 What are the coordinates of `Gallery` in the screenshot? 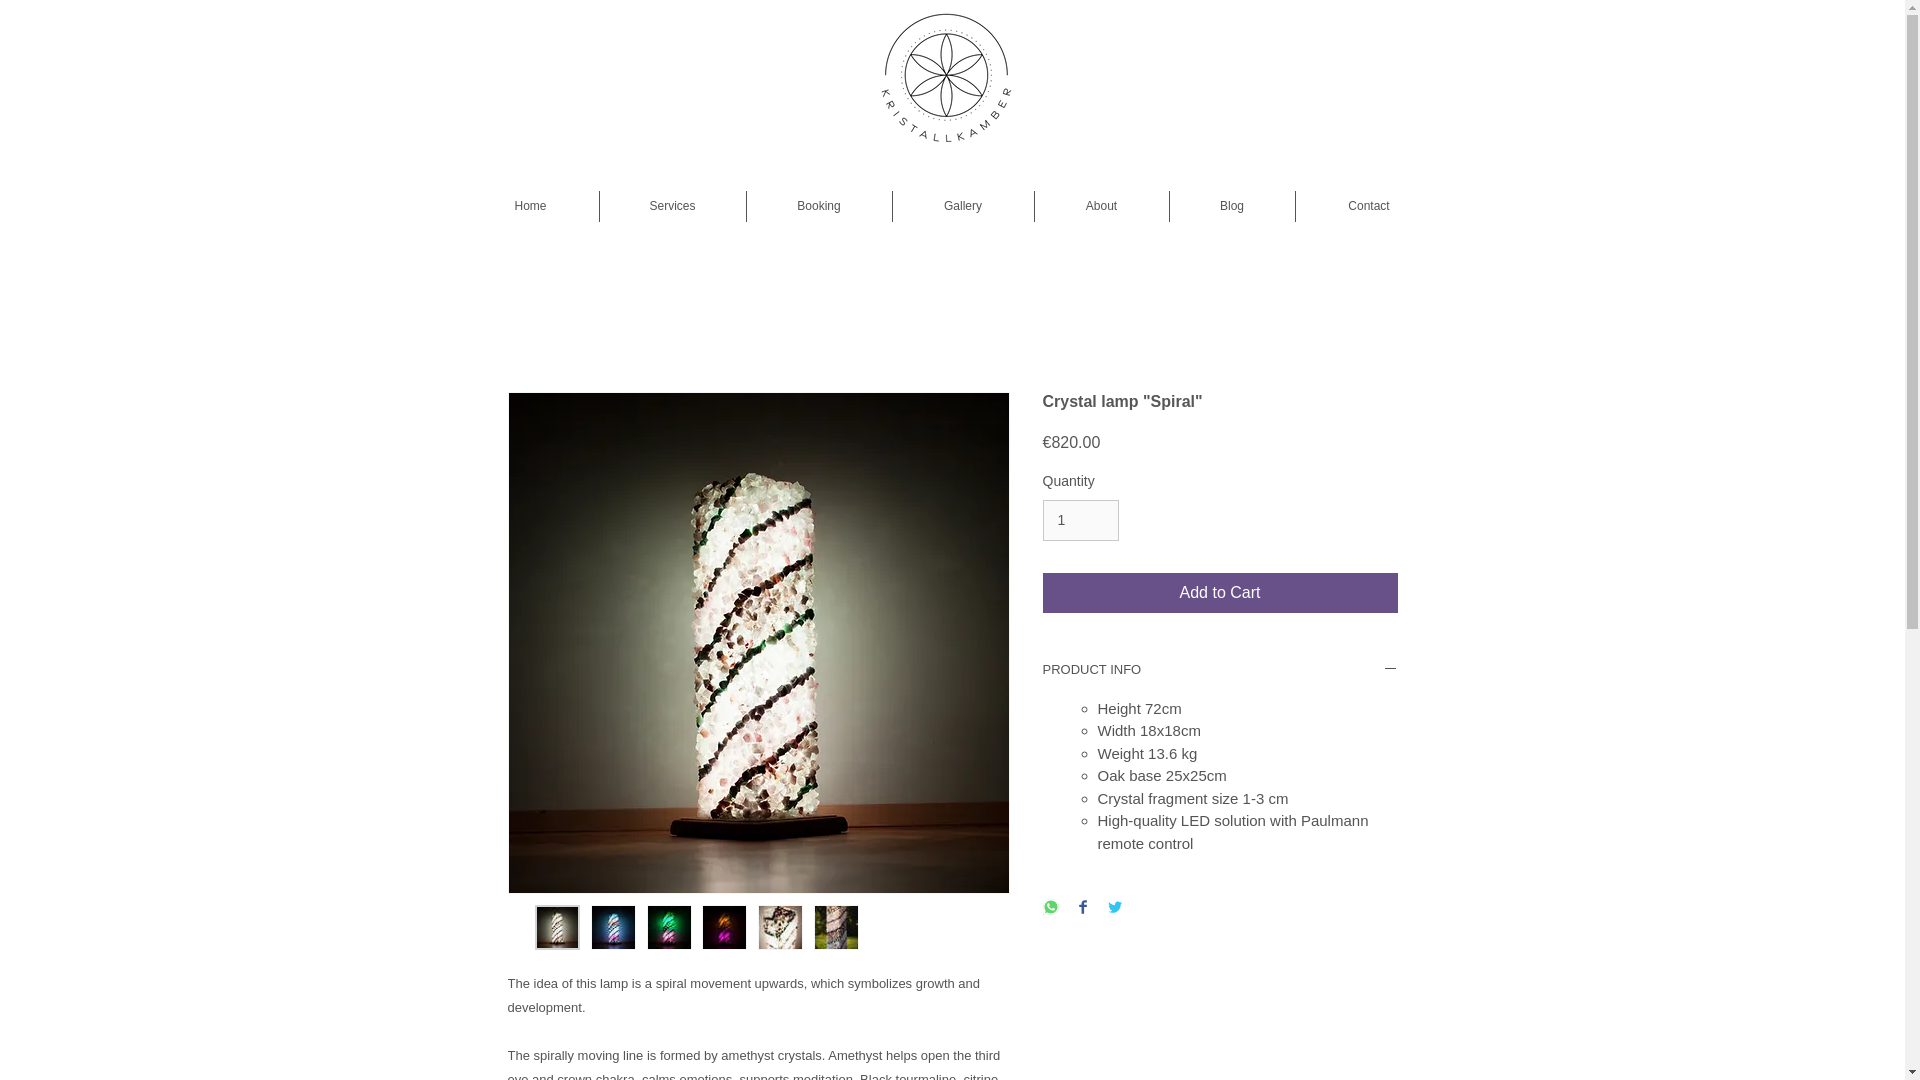 It's located at (962, 206).